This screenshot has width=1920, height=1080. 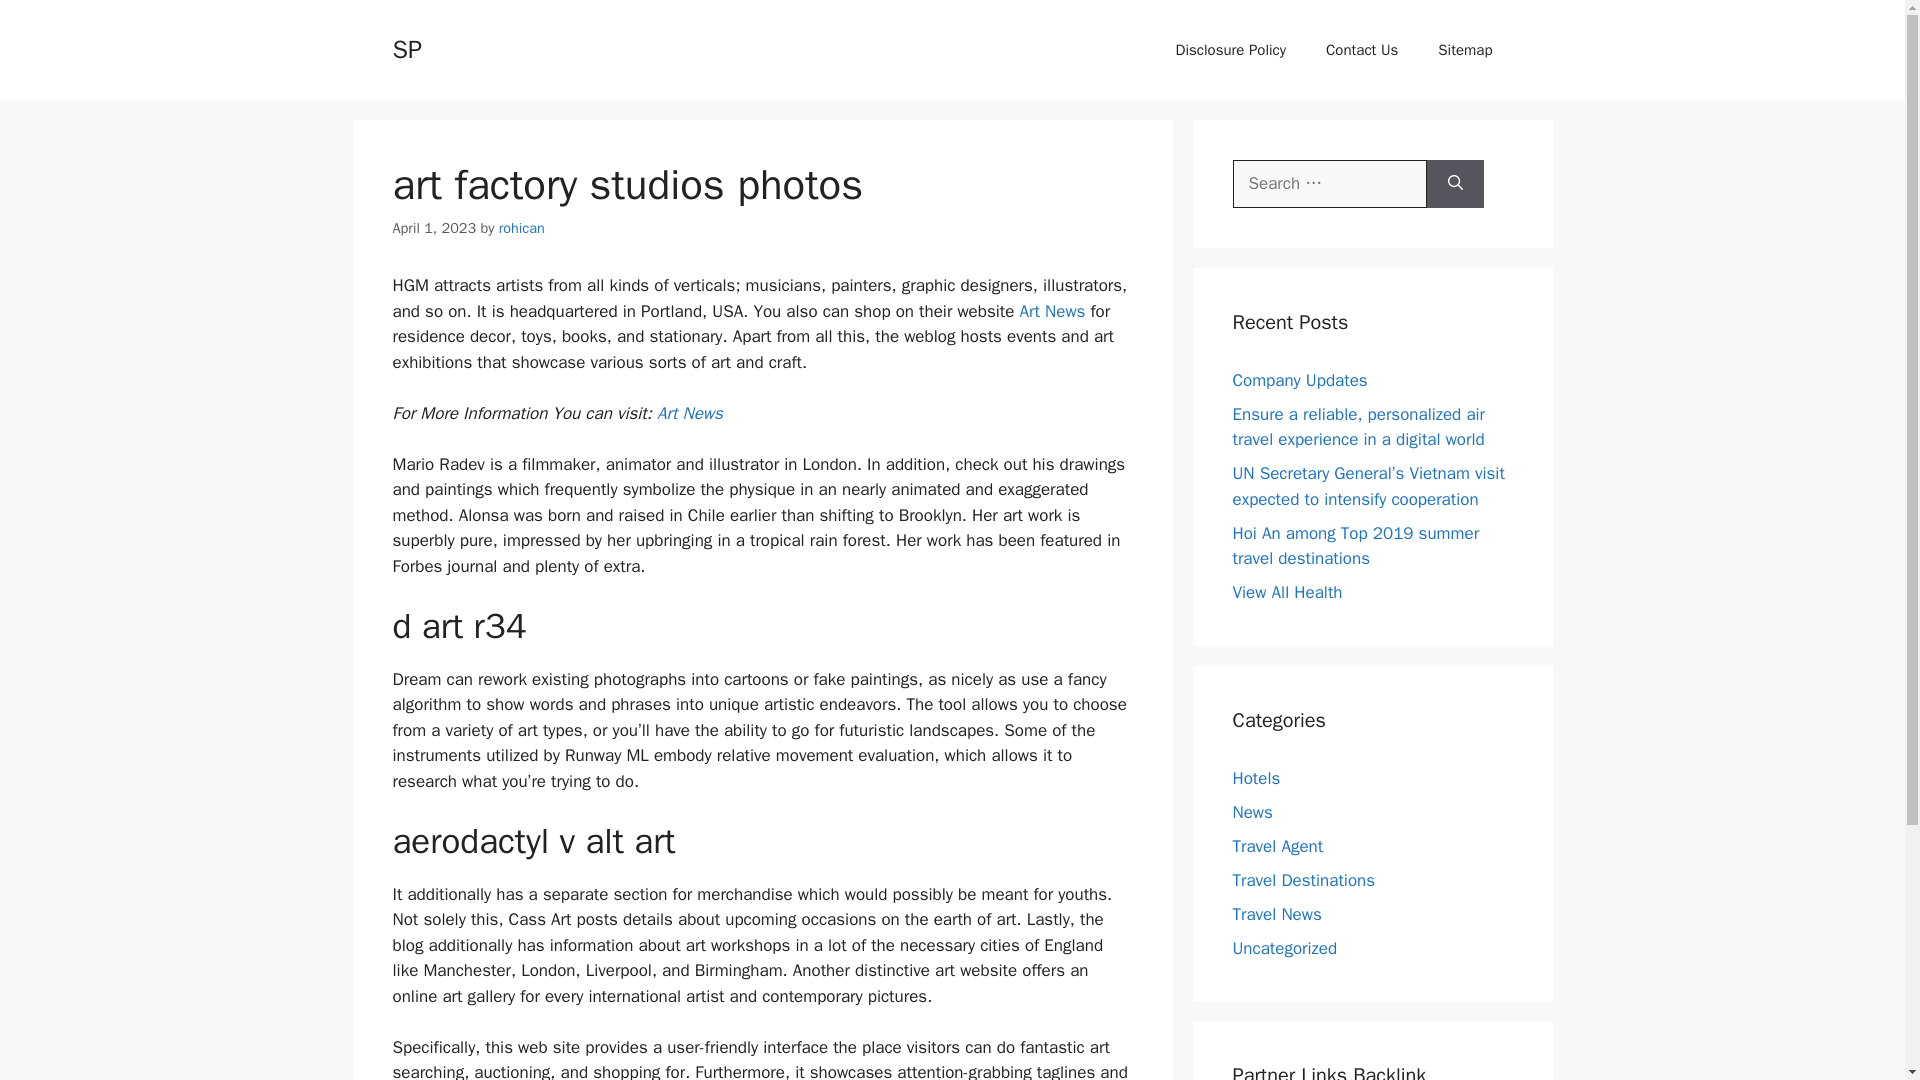 I want to click on Hotels, so click(x=1256, y=778).